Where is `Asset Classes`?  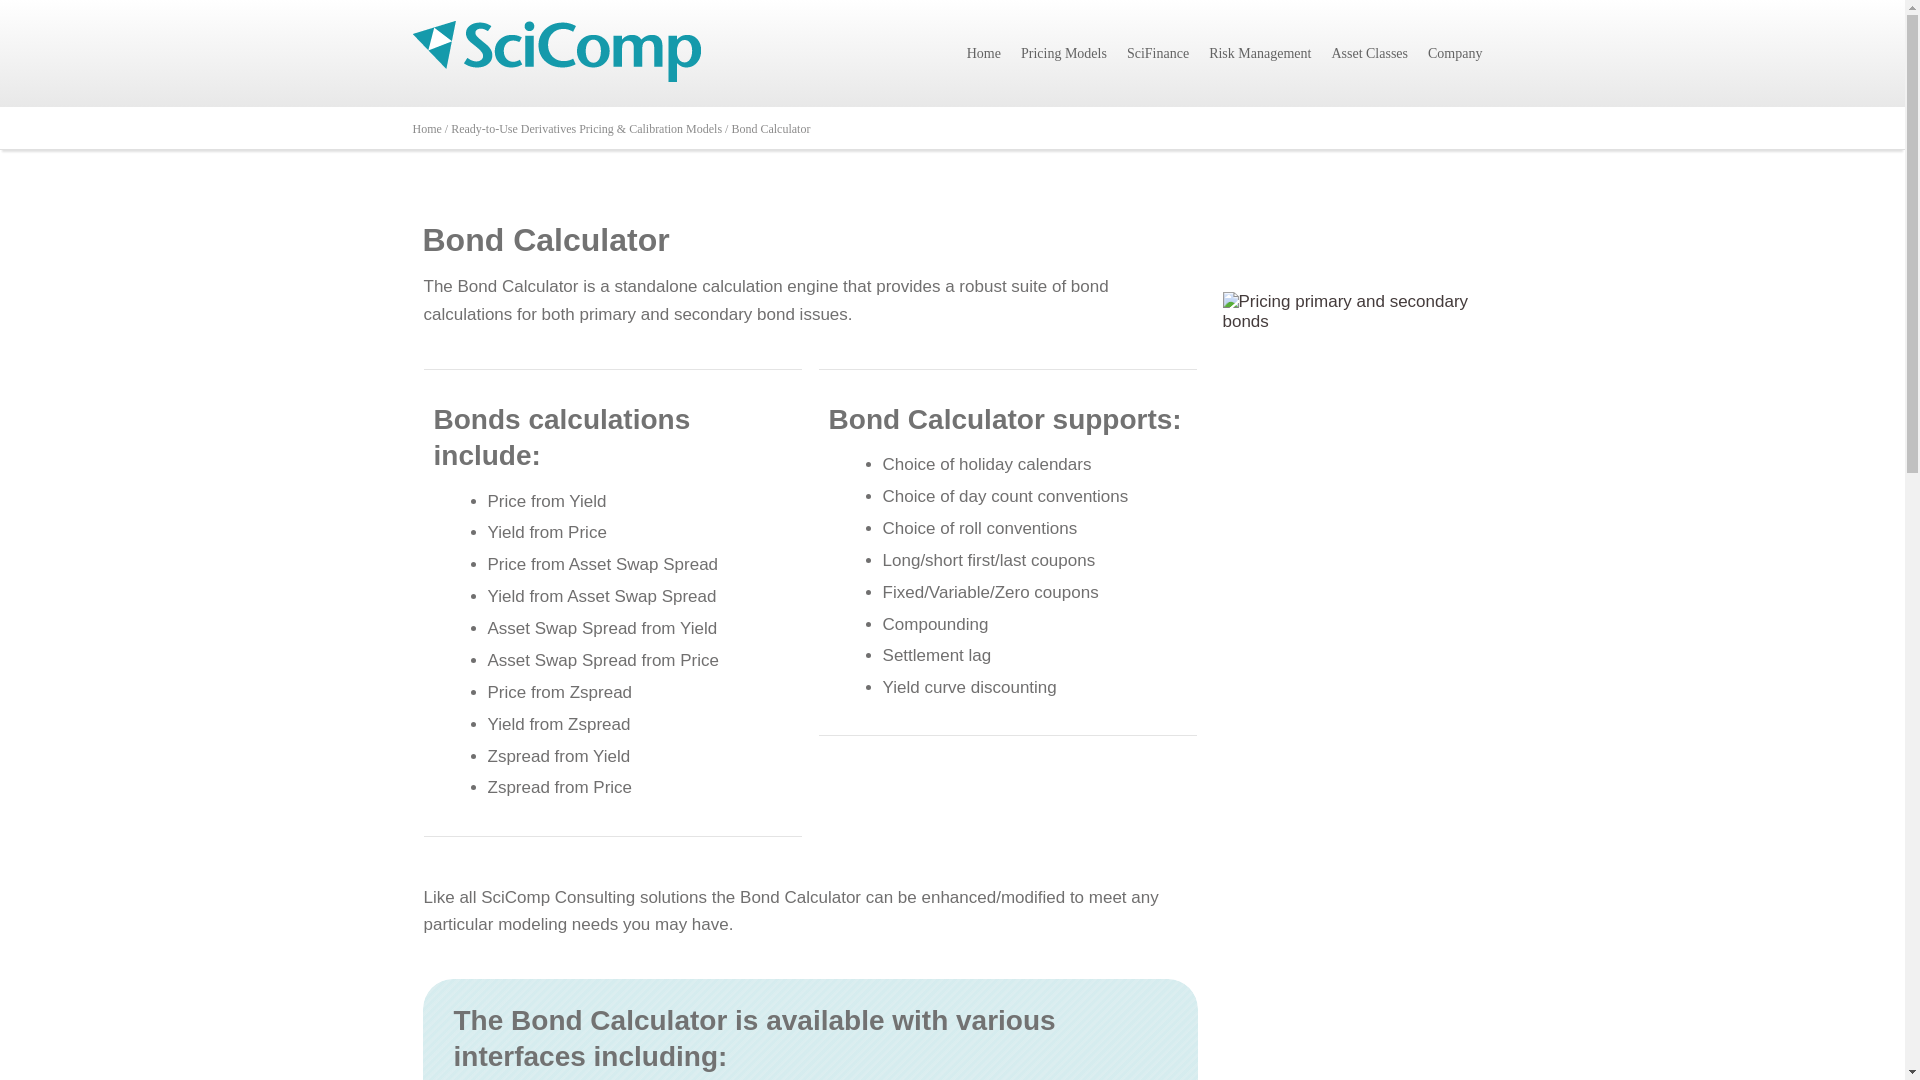 Asset Classes is located at coordinates (1369, 53).